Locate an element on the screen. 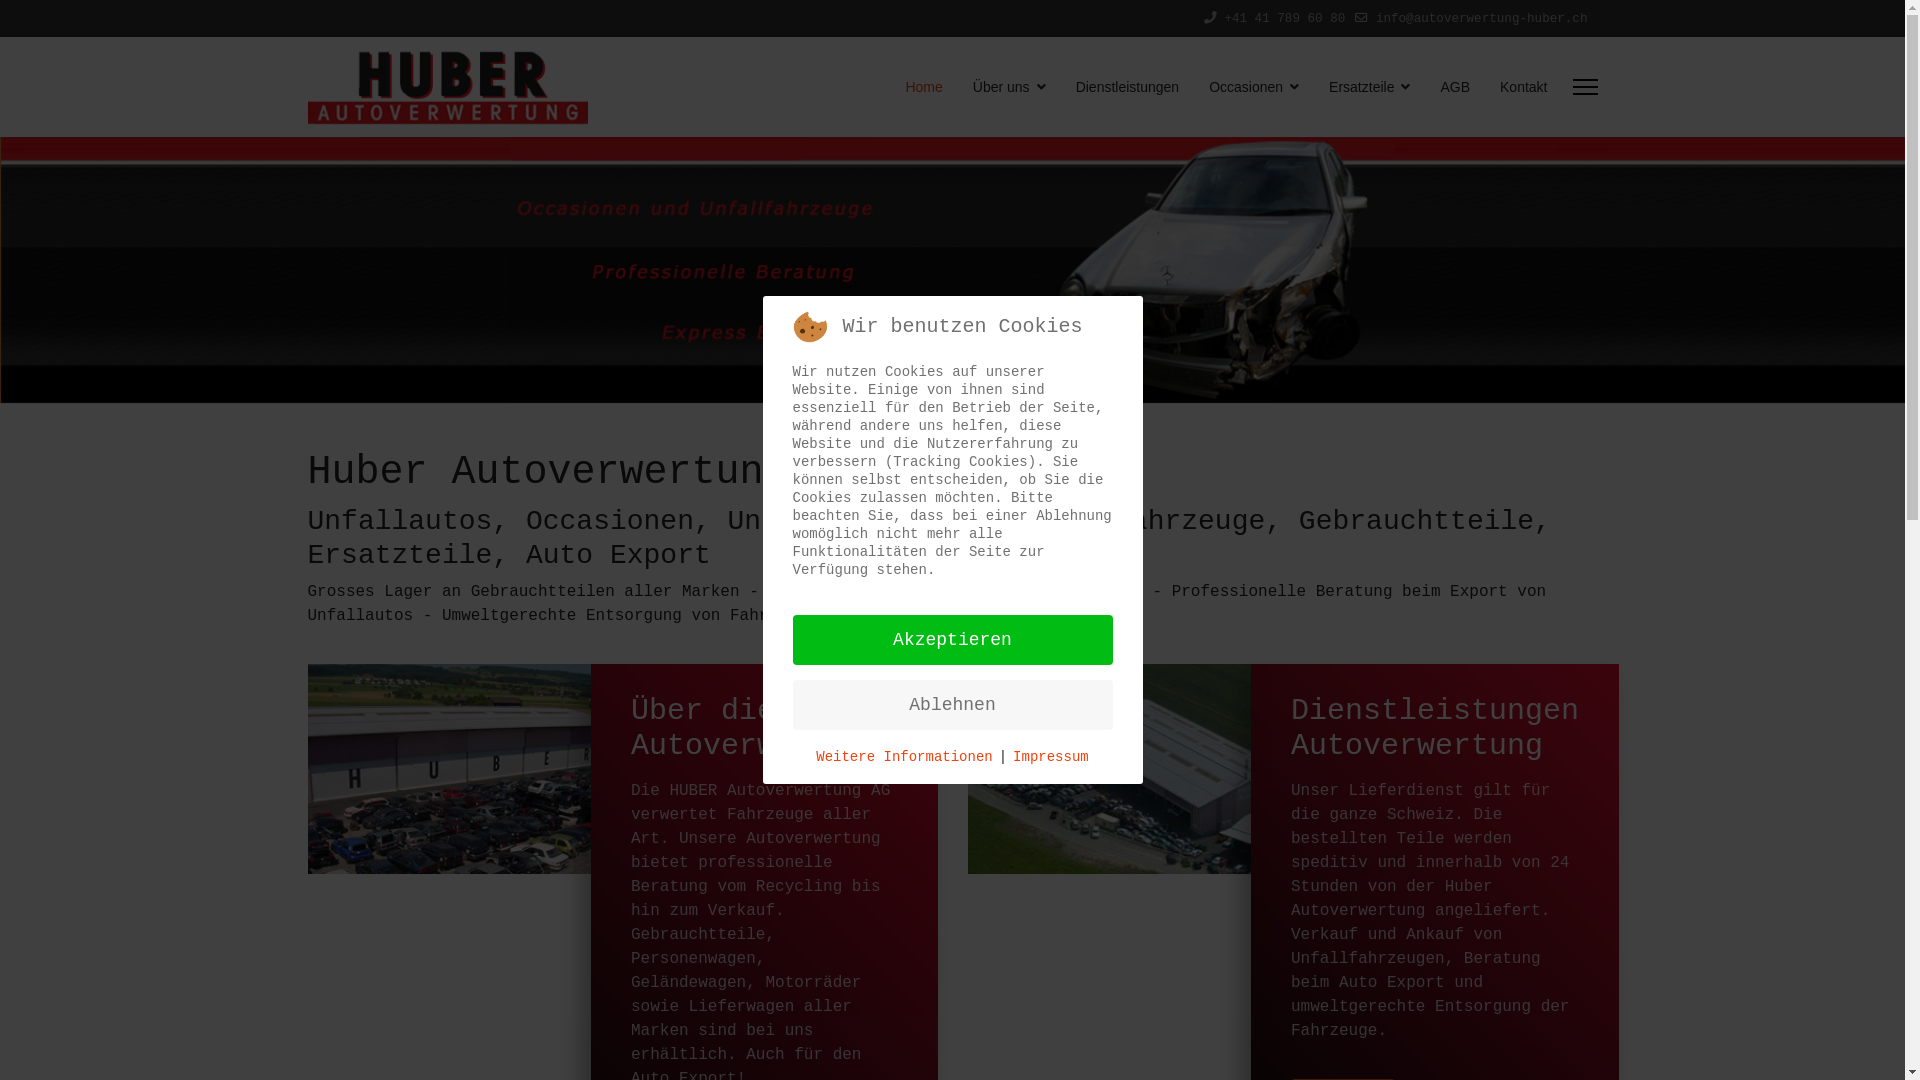  info@autoverwertung-huber.ch is located at coordinates (1482, 19).